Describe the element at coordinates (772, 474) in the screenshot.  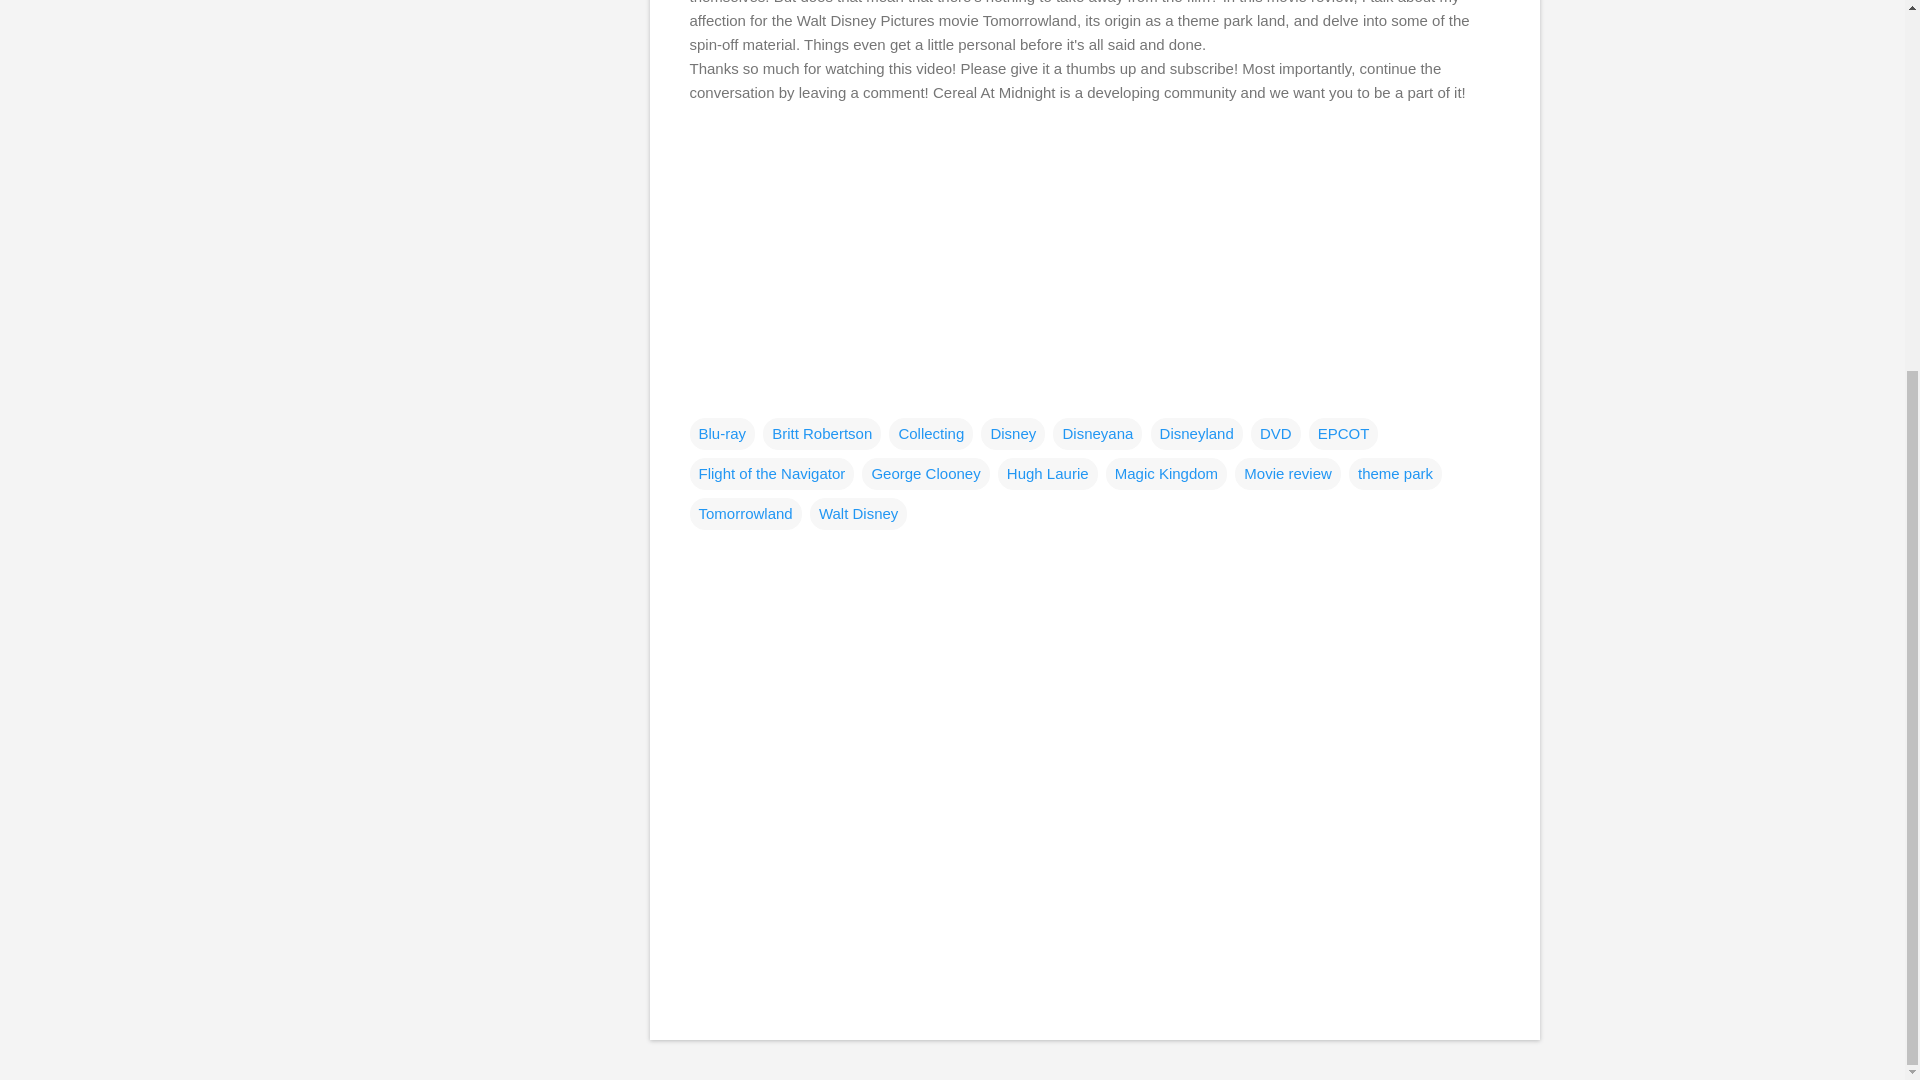
I see `Flight of the Navigator` at that location.